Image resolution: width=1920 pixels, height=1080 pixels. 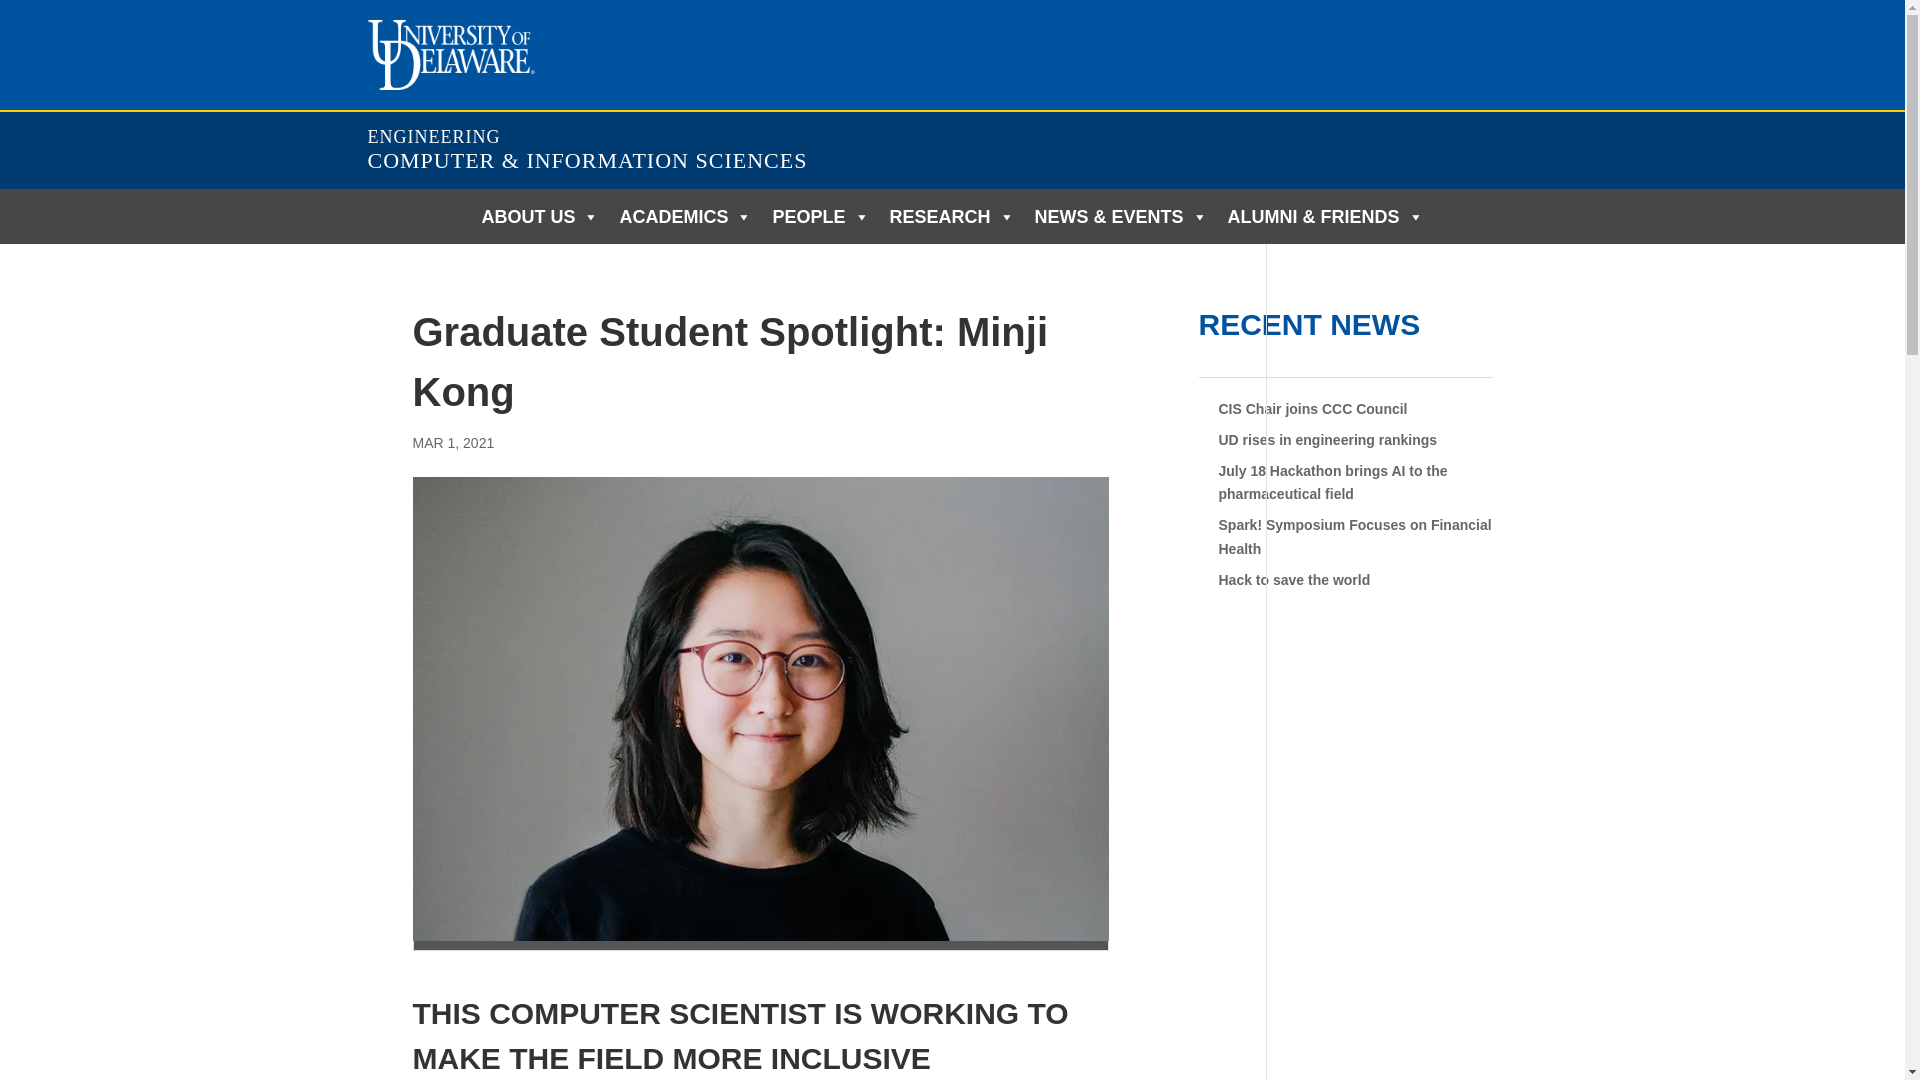 What do you see at coordinates (539, 216) in the screenshot?
I see `ABOUT US` at bounding box center [539, 216].